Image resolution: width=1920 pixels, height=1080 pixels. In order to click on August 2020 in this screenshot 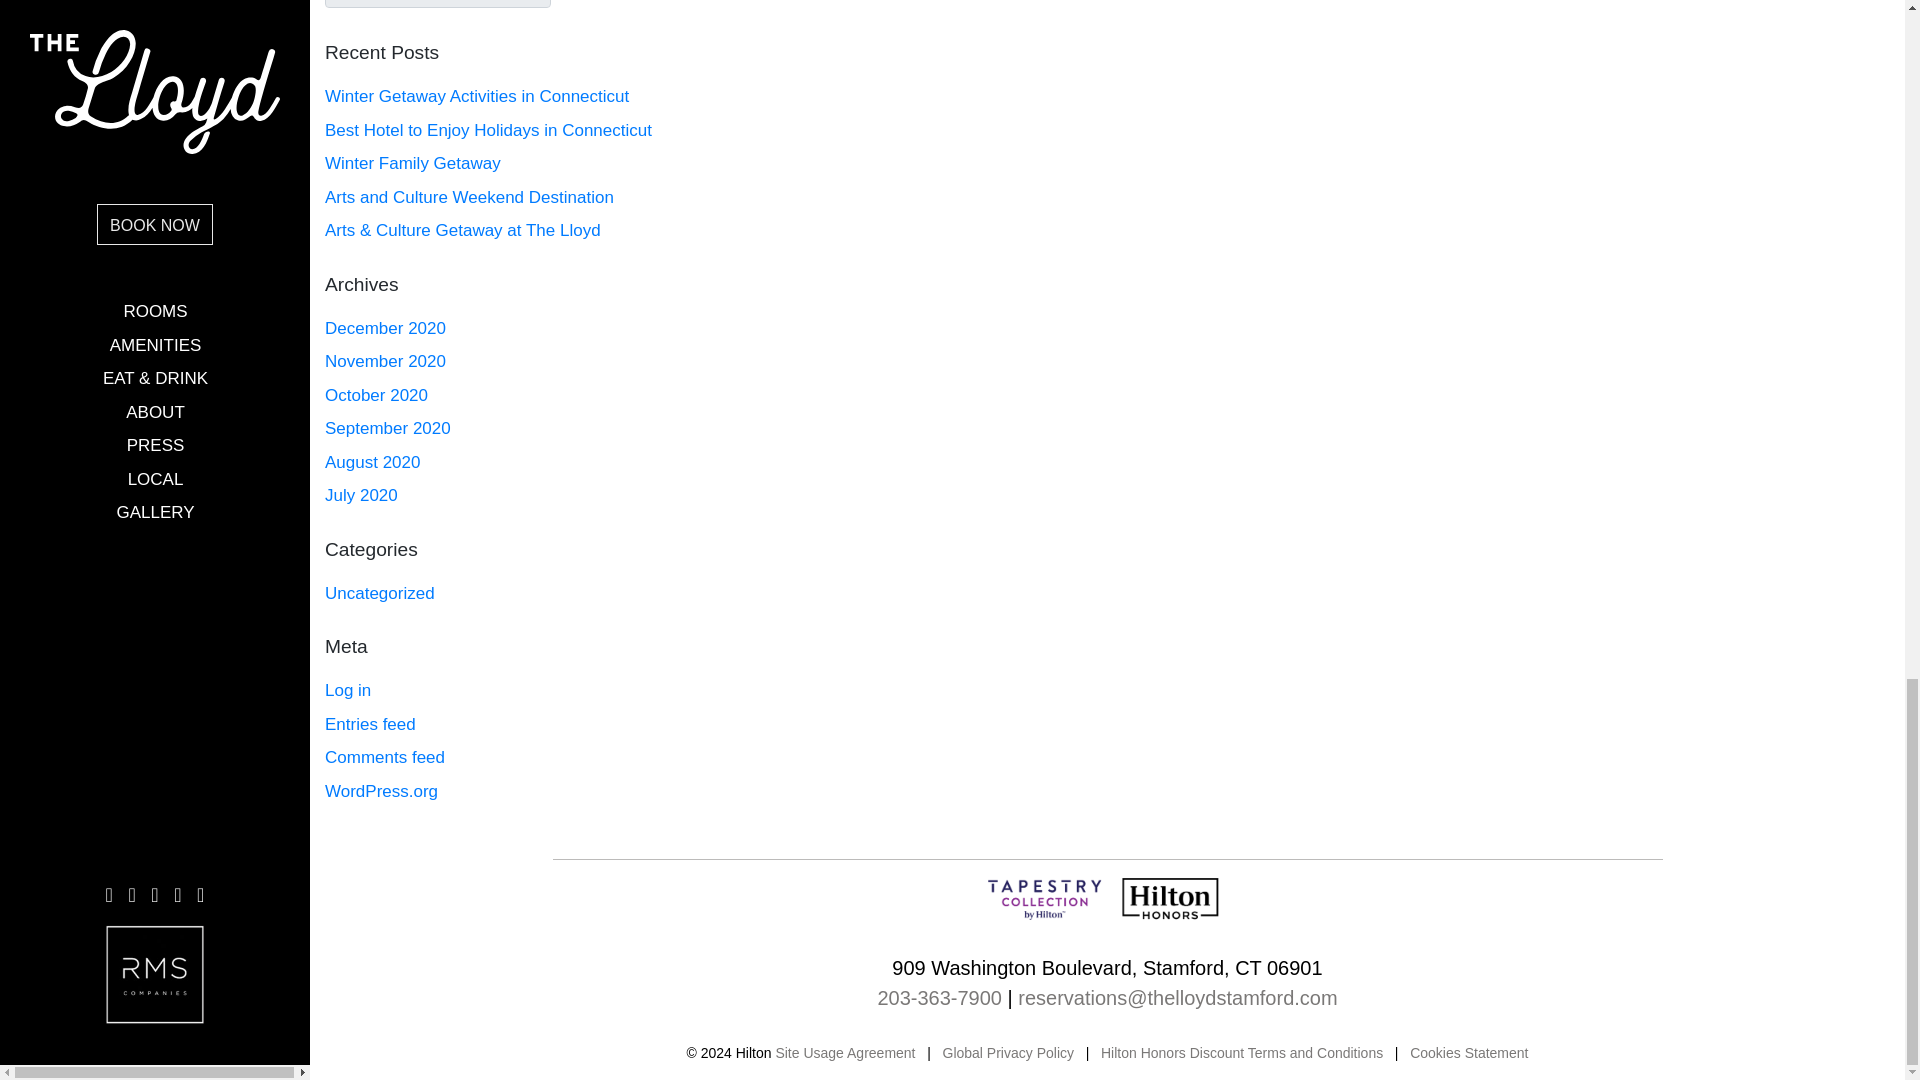, I will do `click(576, 462)`.